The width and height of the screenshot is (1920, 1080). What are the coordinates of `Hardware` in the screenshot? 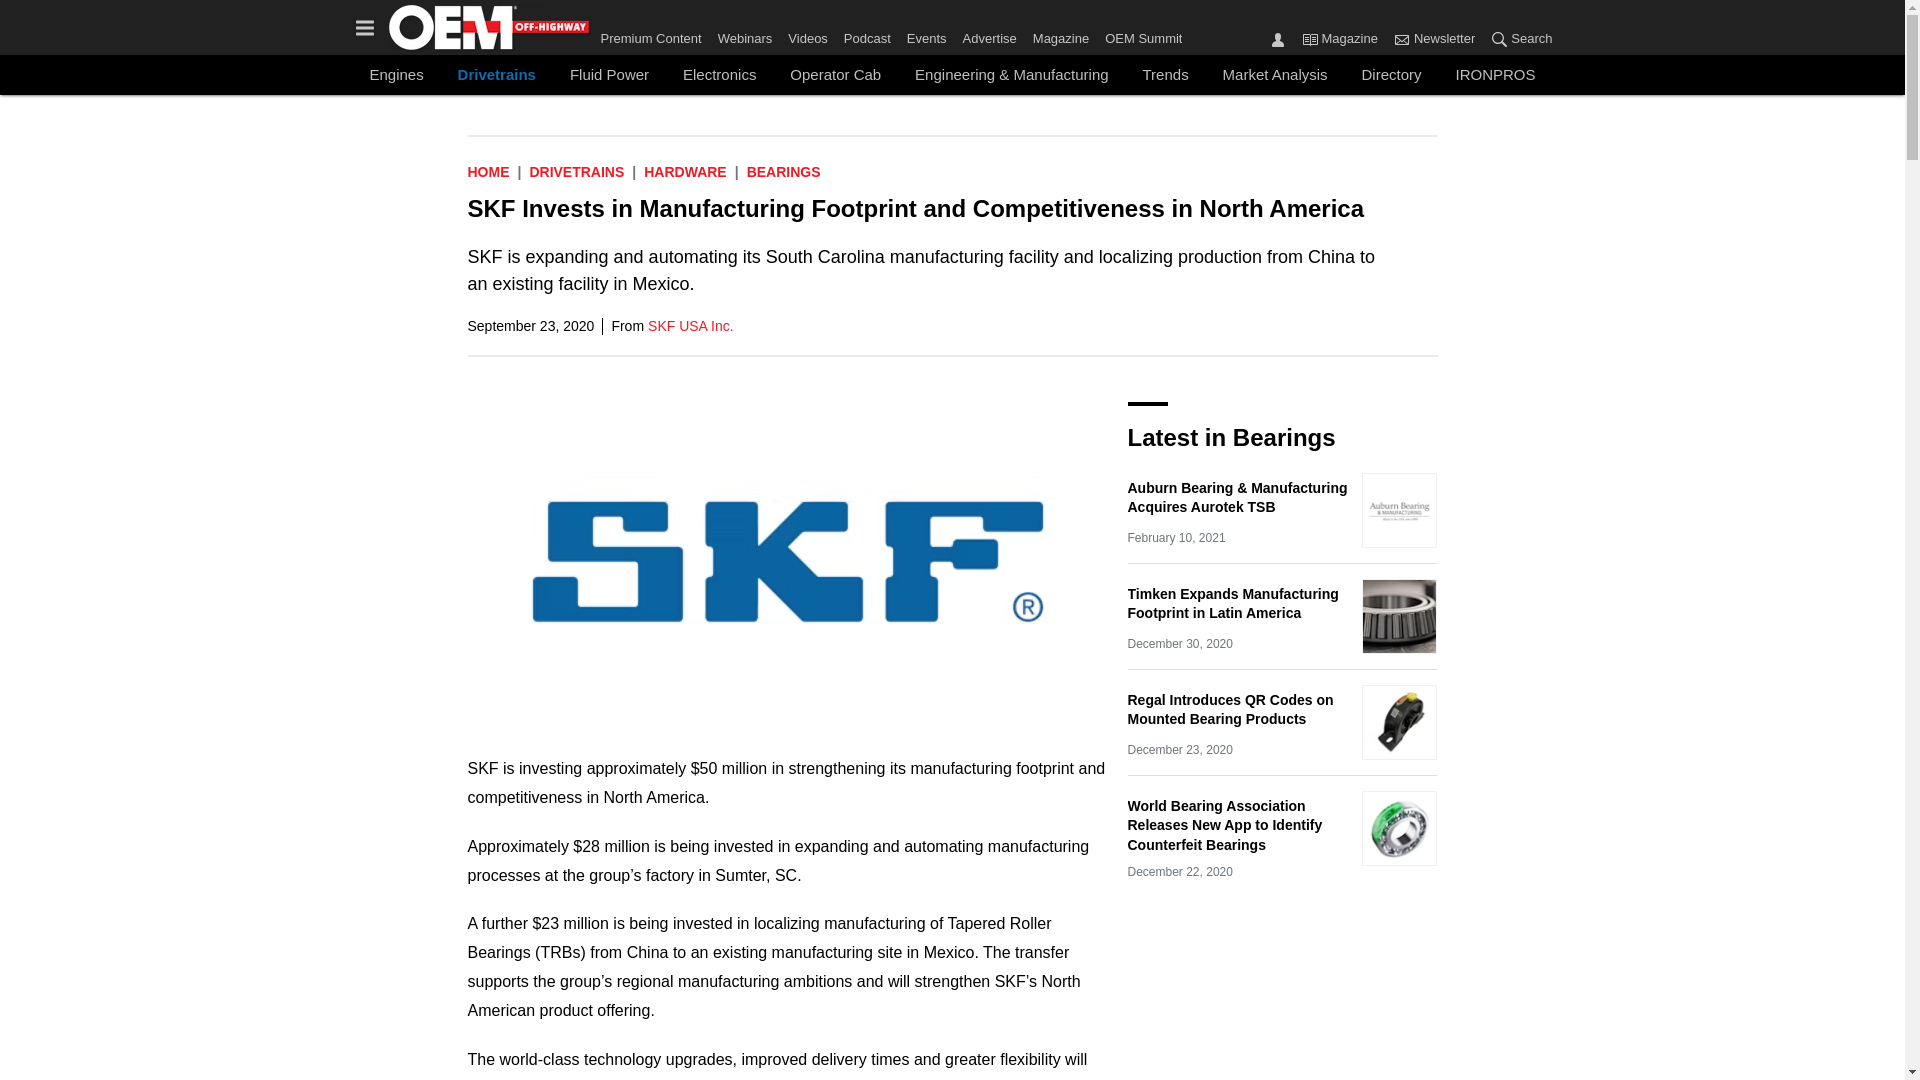 It's located at (684, 172).